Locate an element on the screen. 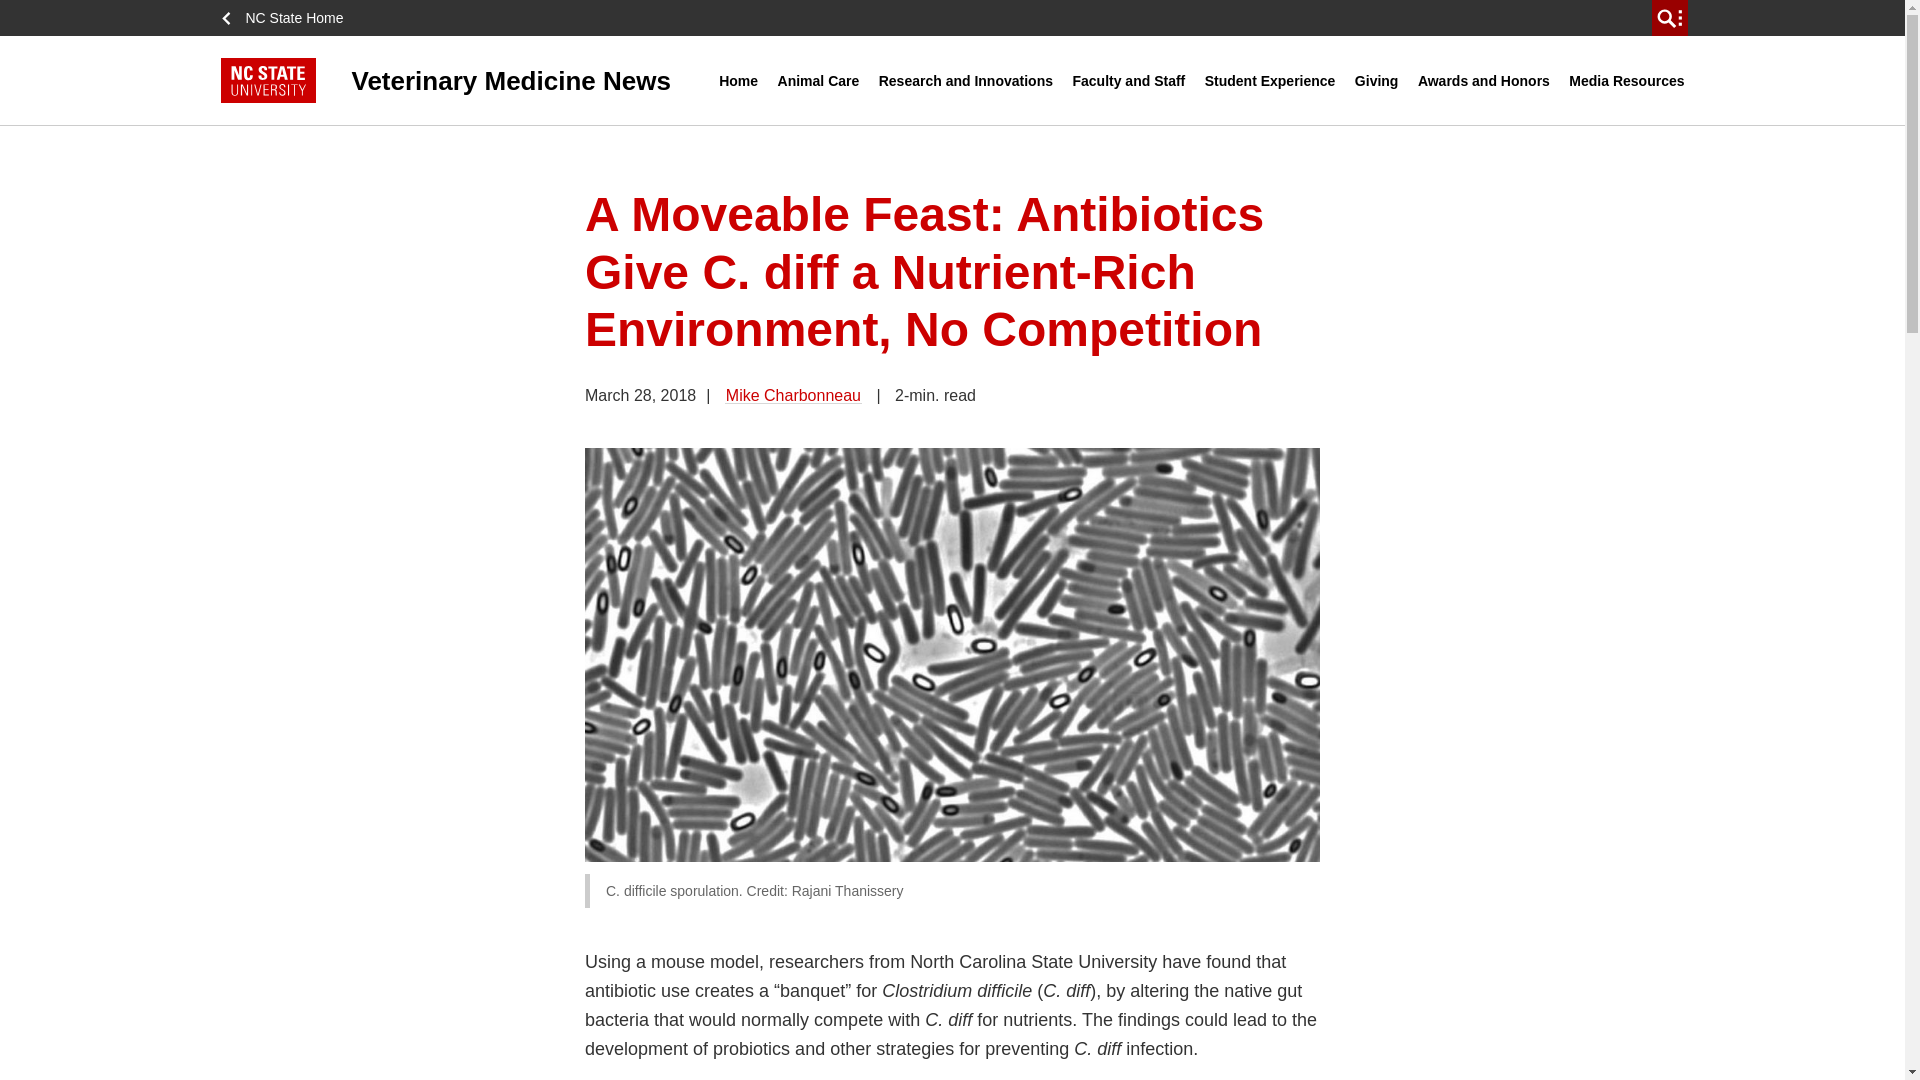 The height and width of the screenshot is (1080, 1920). Student Experience is located at coordinates (1270, 80).